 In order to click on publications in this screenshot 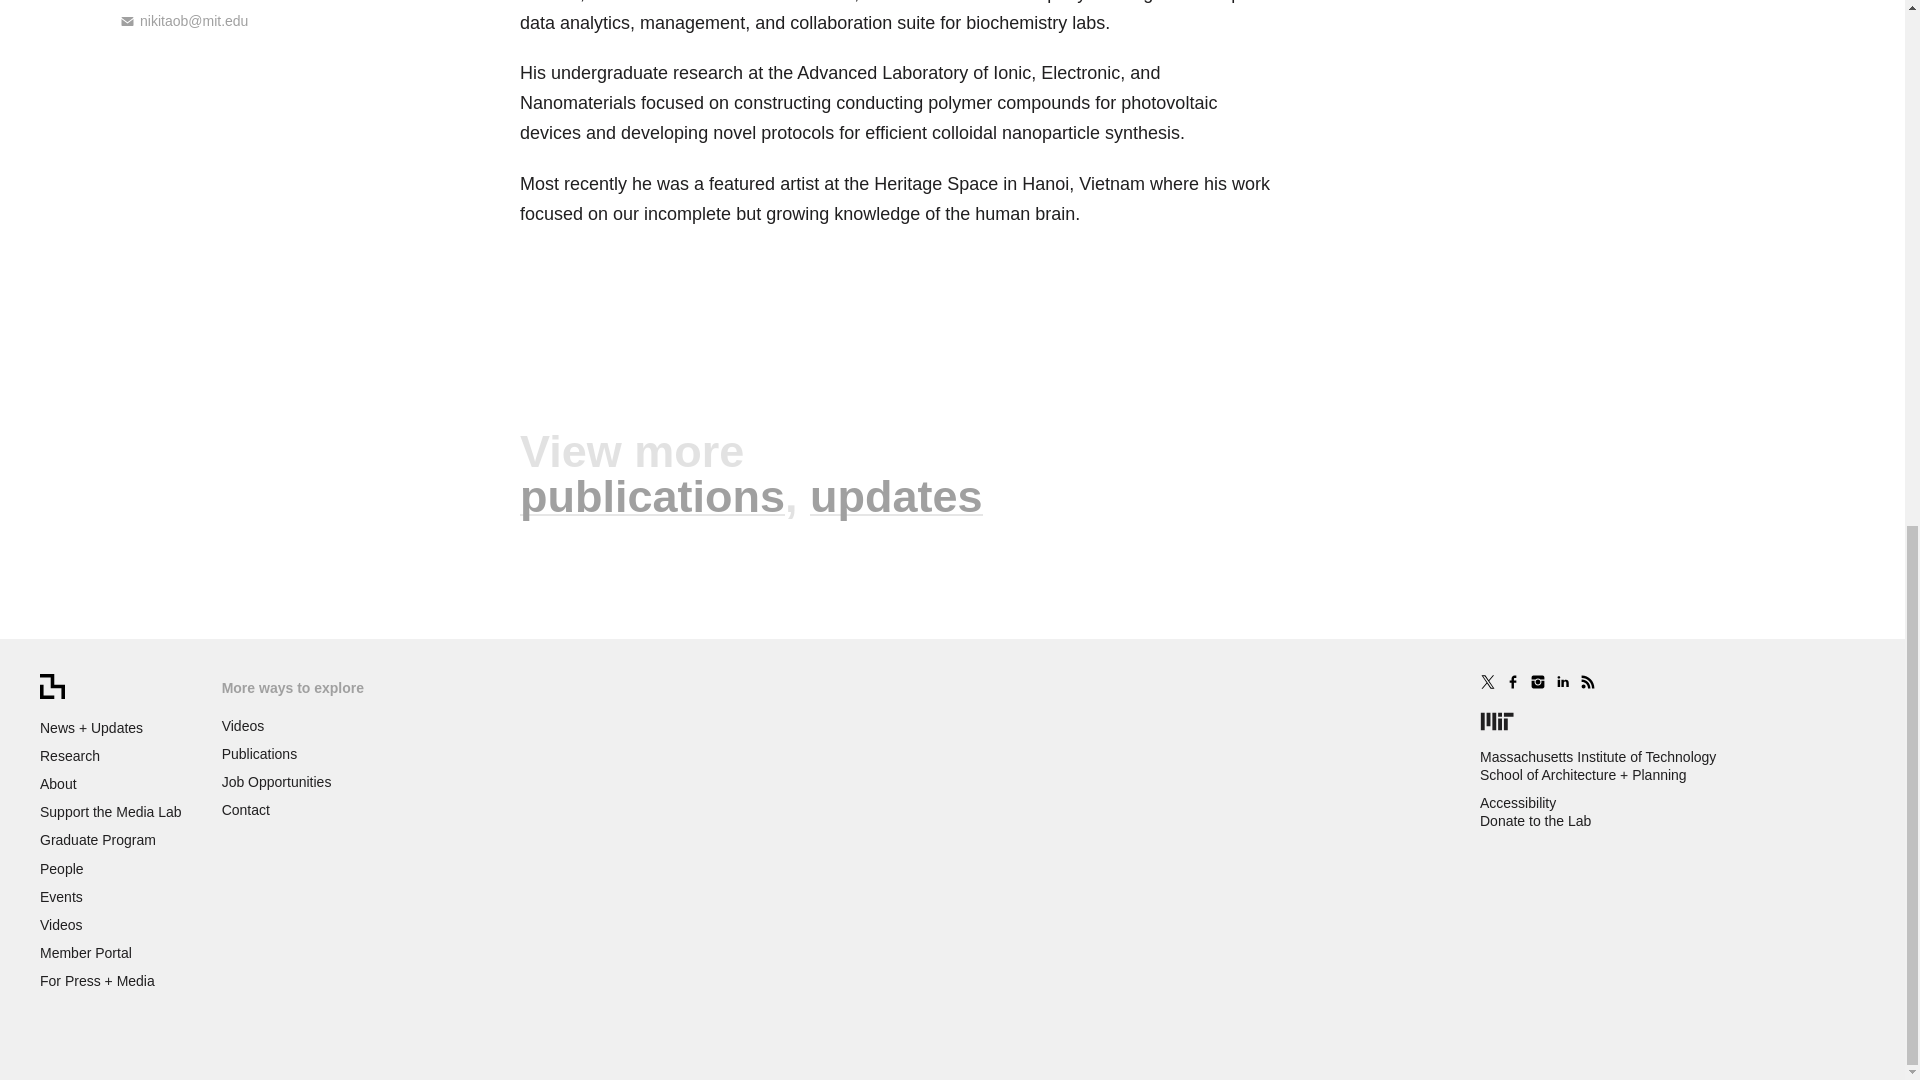, I will do `click(652, 496)`.